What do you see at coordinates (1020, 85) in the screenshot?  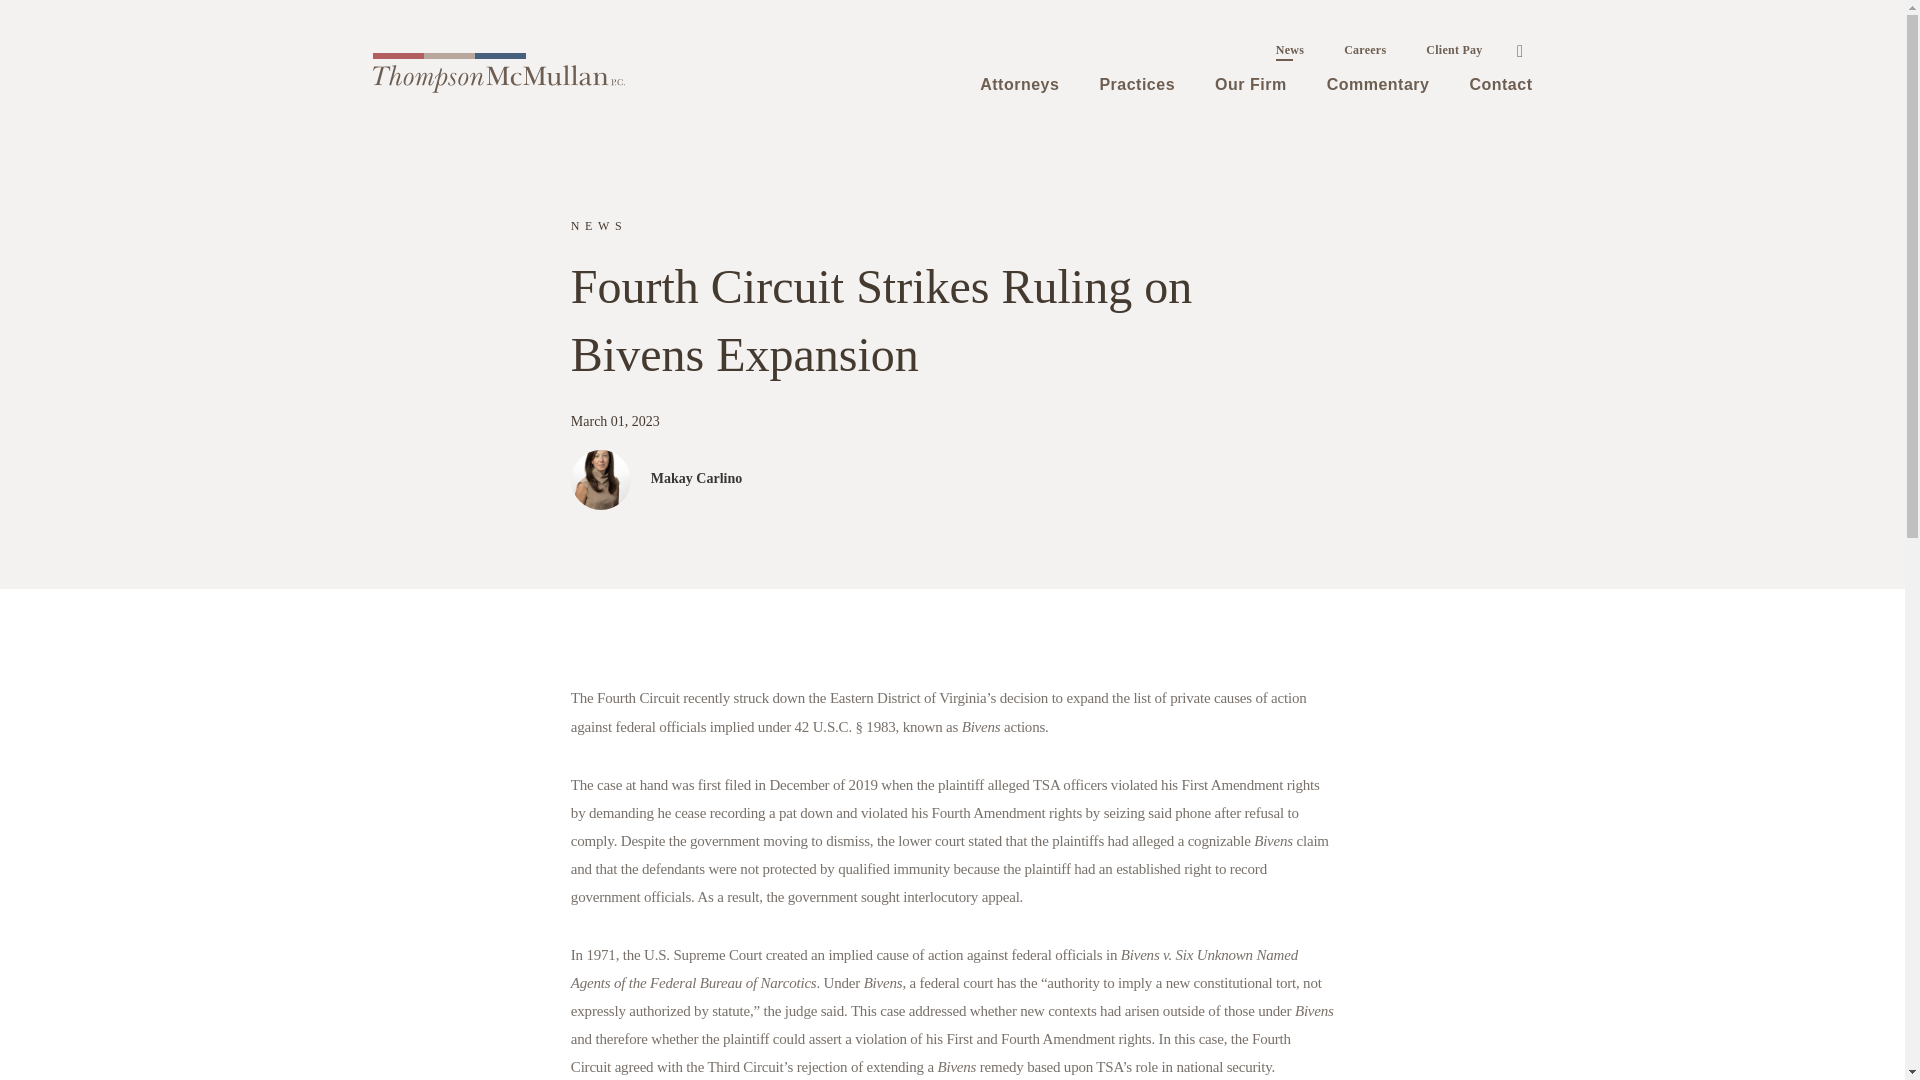 I see `Attorneys` at bounding box center [1020, 85].